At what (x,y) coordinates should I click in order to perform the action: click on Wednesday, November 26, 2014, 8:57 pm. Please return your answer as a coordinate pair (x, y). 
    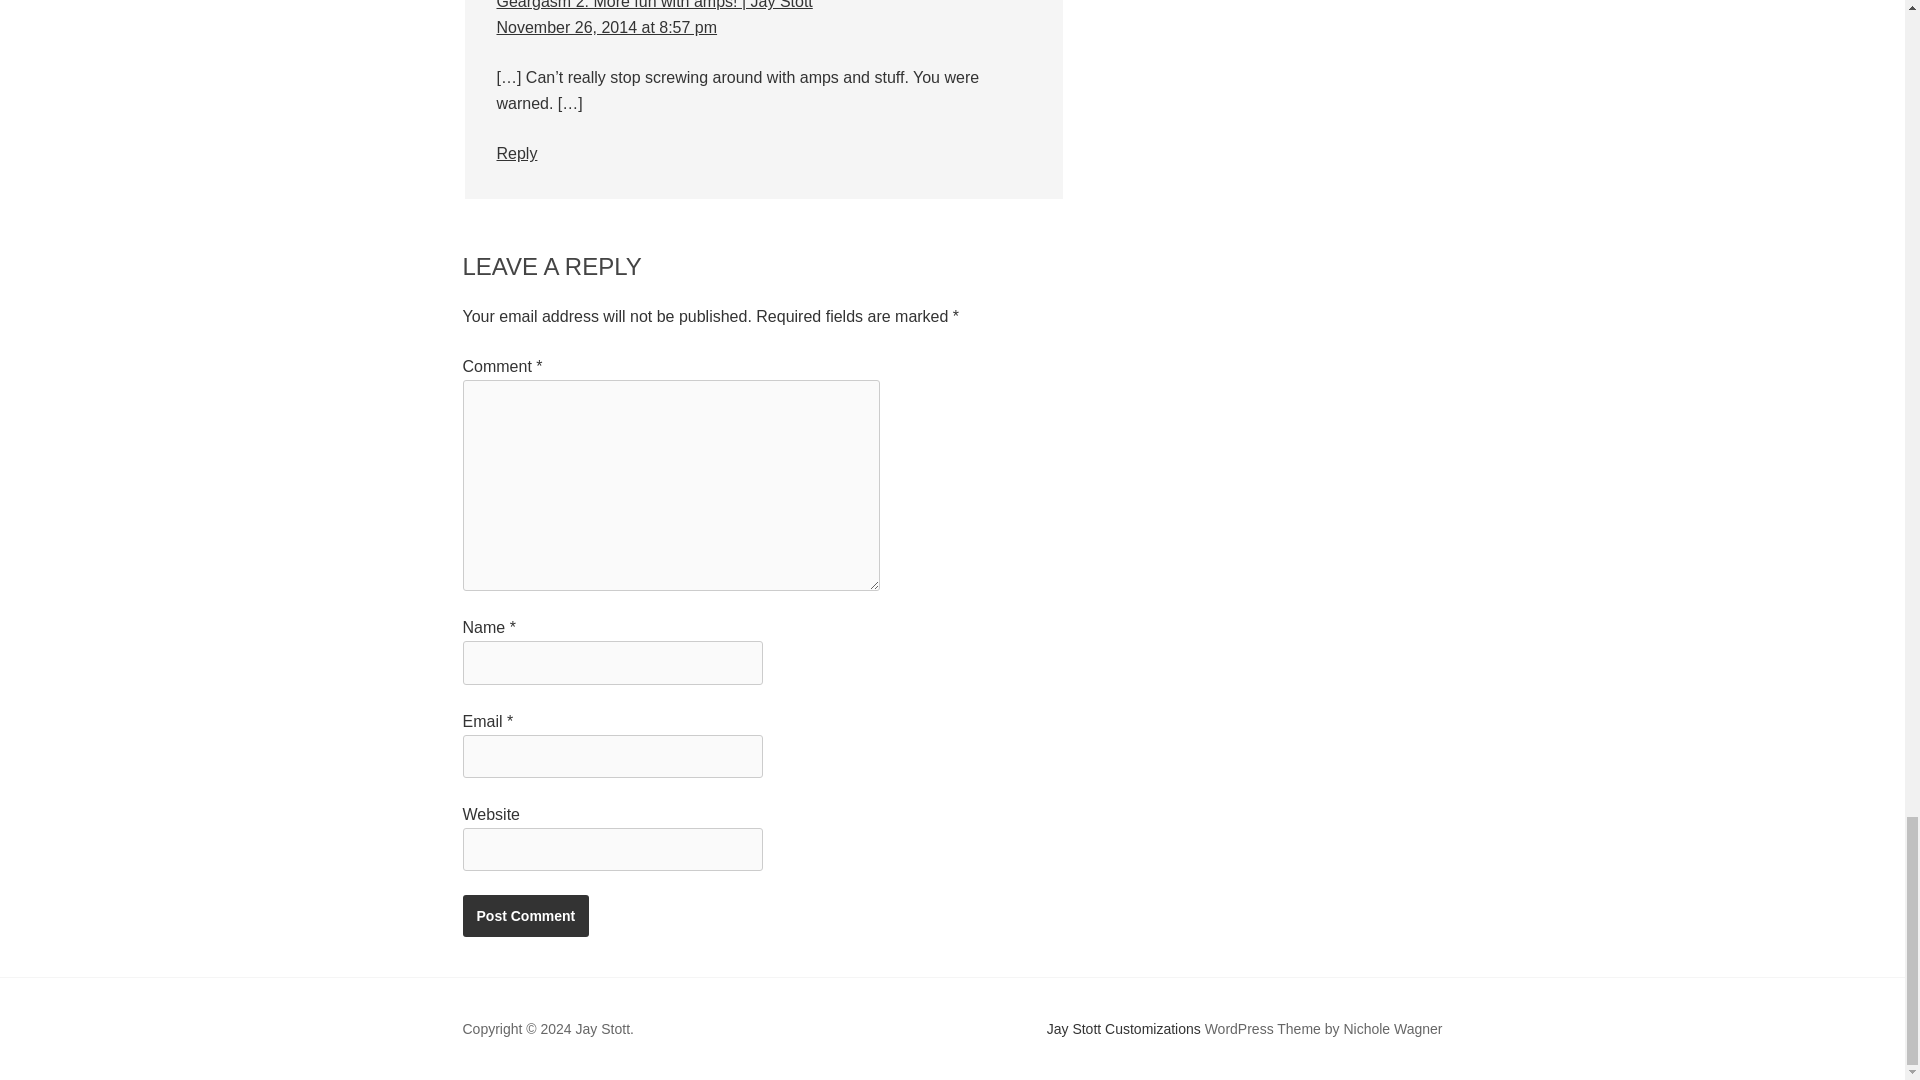
    Looking at the image, I should click on (606, 27).